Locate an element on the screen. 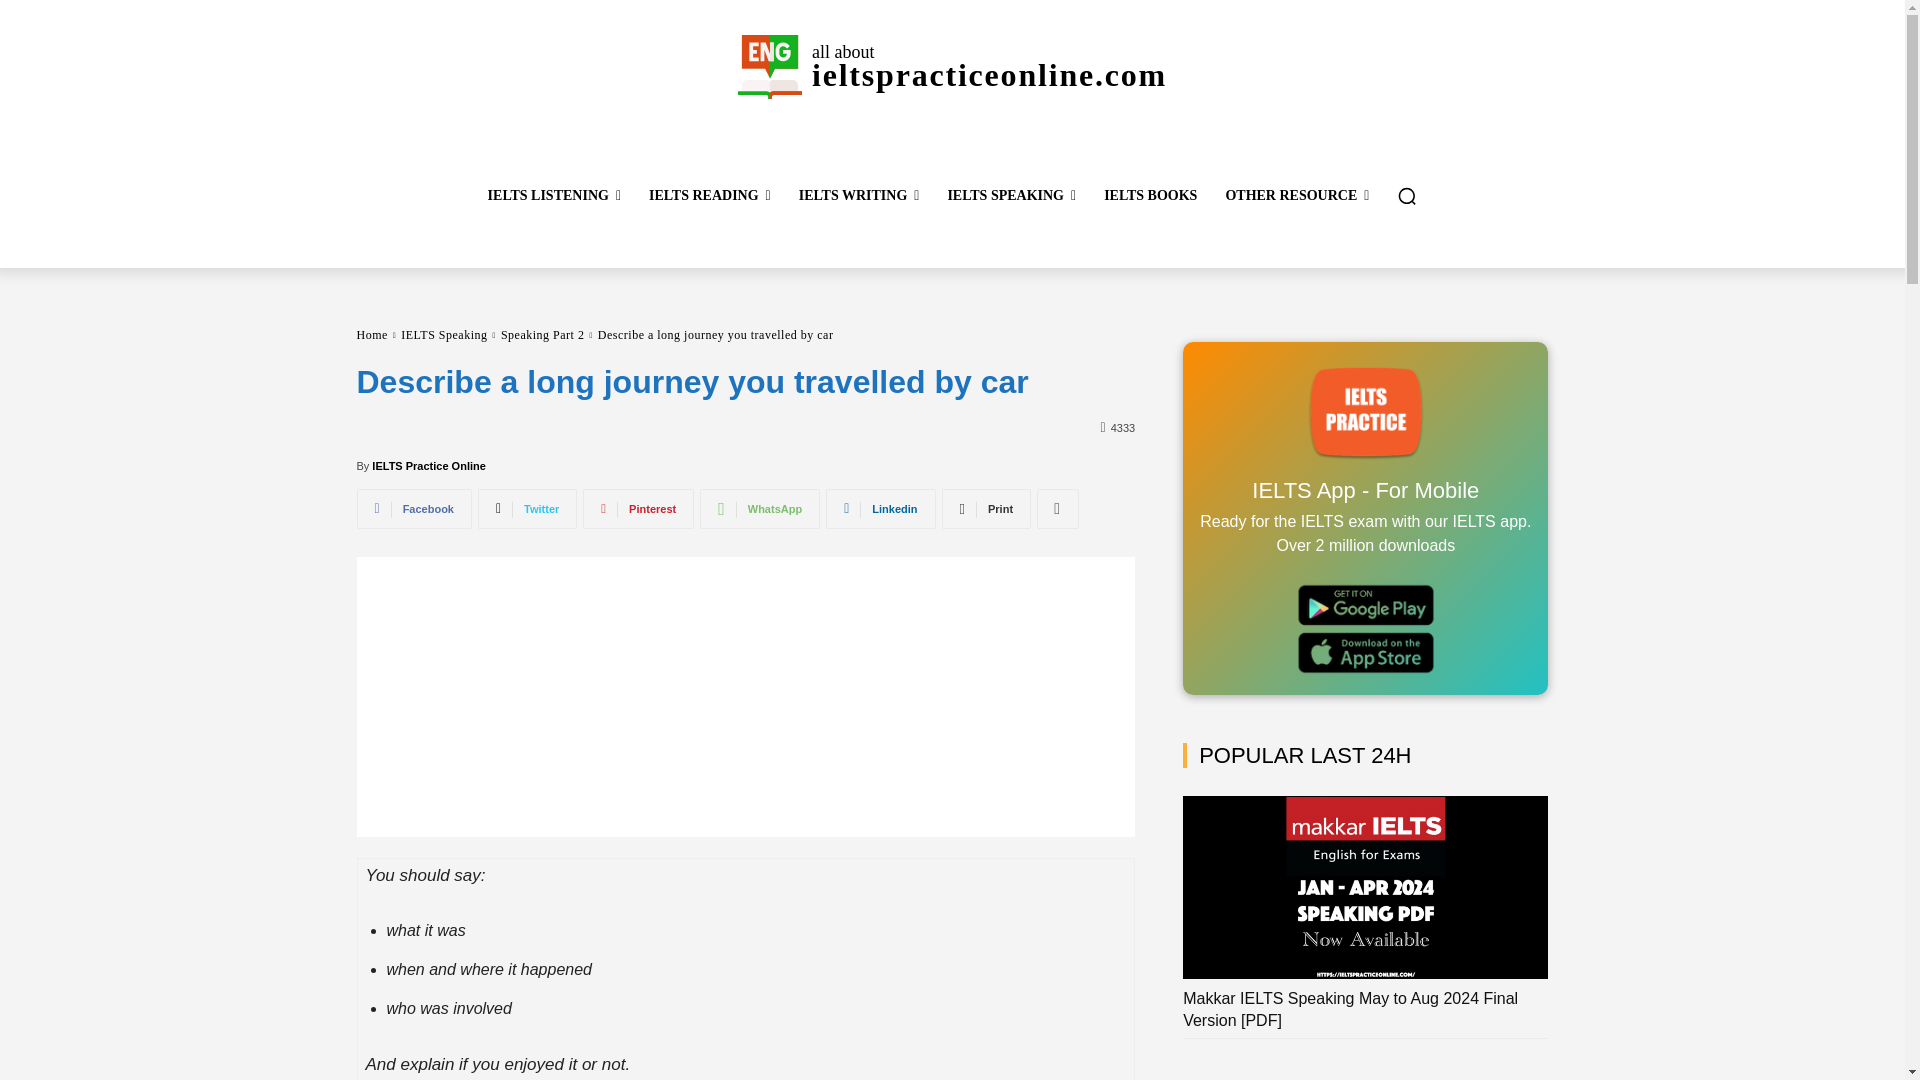 The height and width of the screenshot is (1080, 1920). ieltspracticeonline.com is located at coordinates (770, 66).